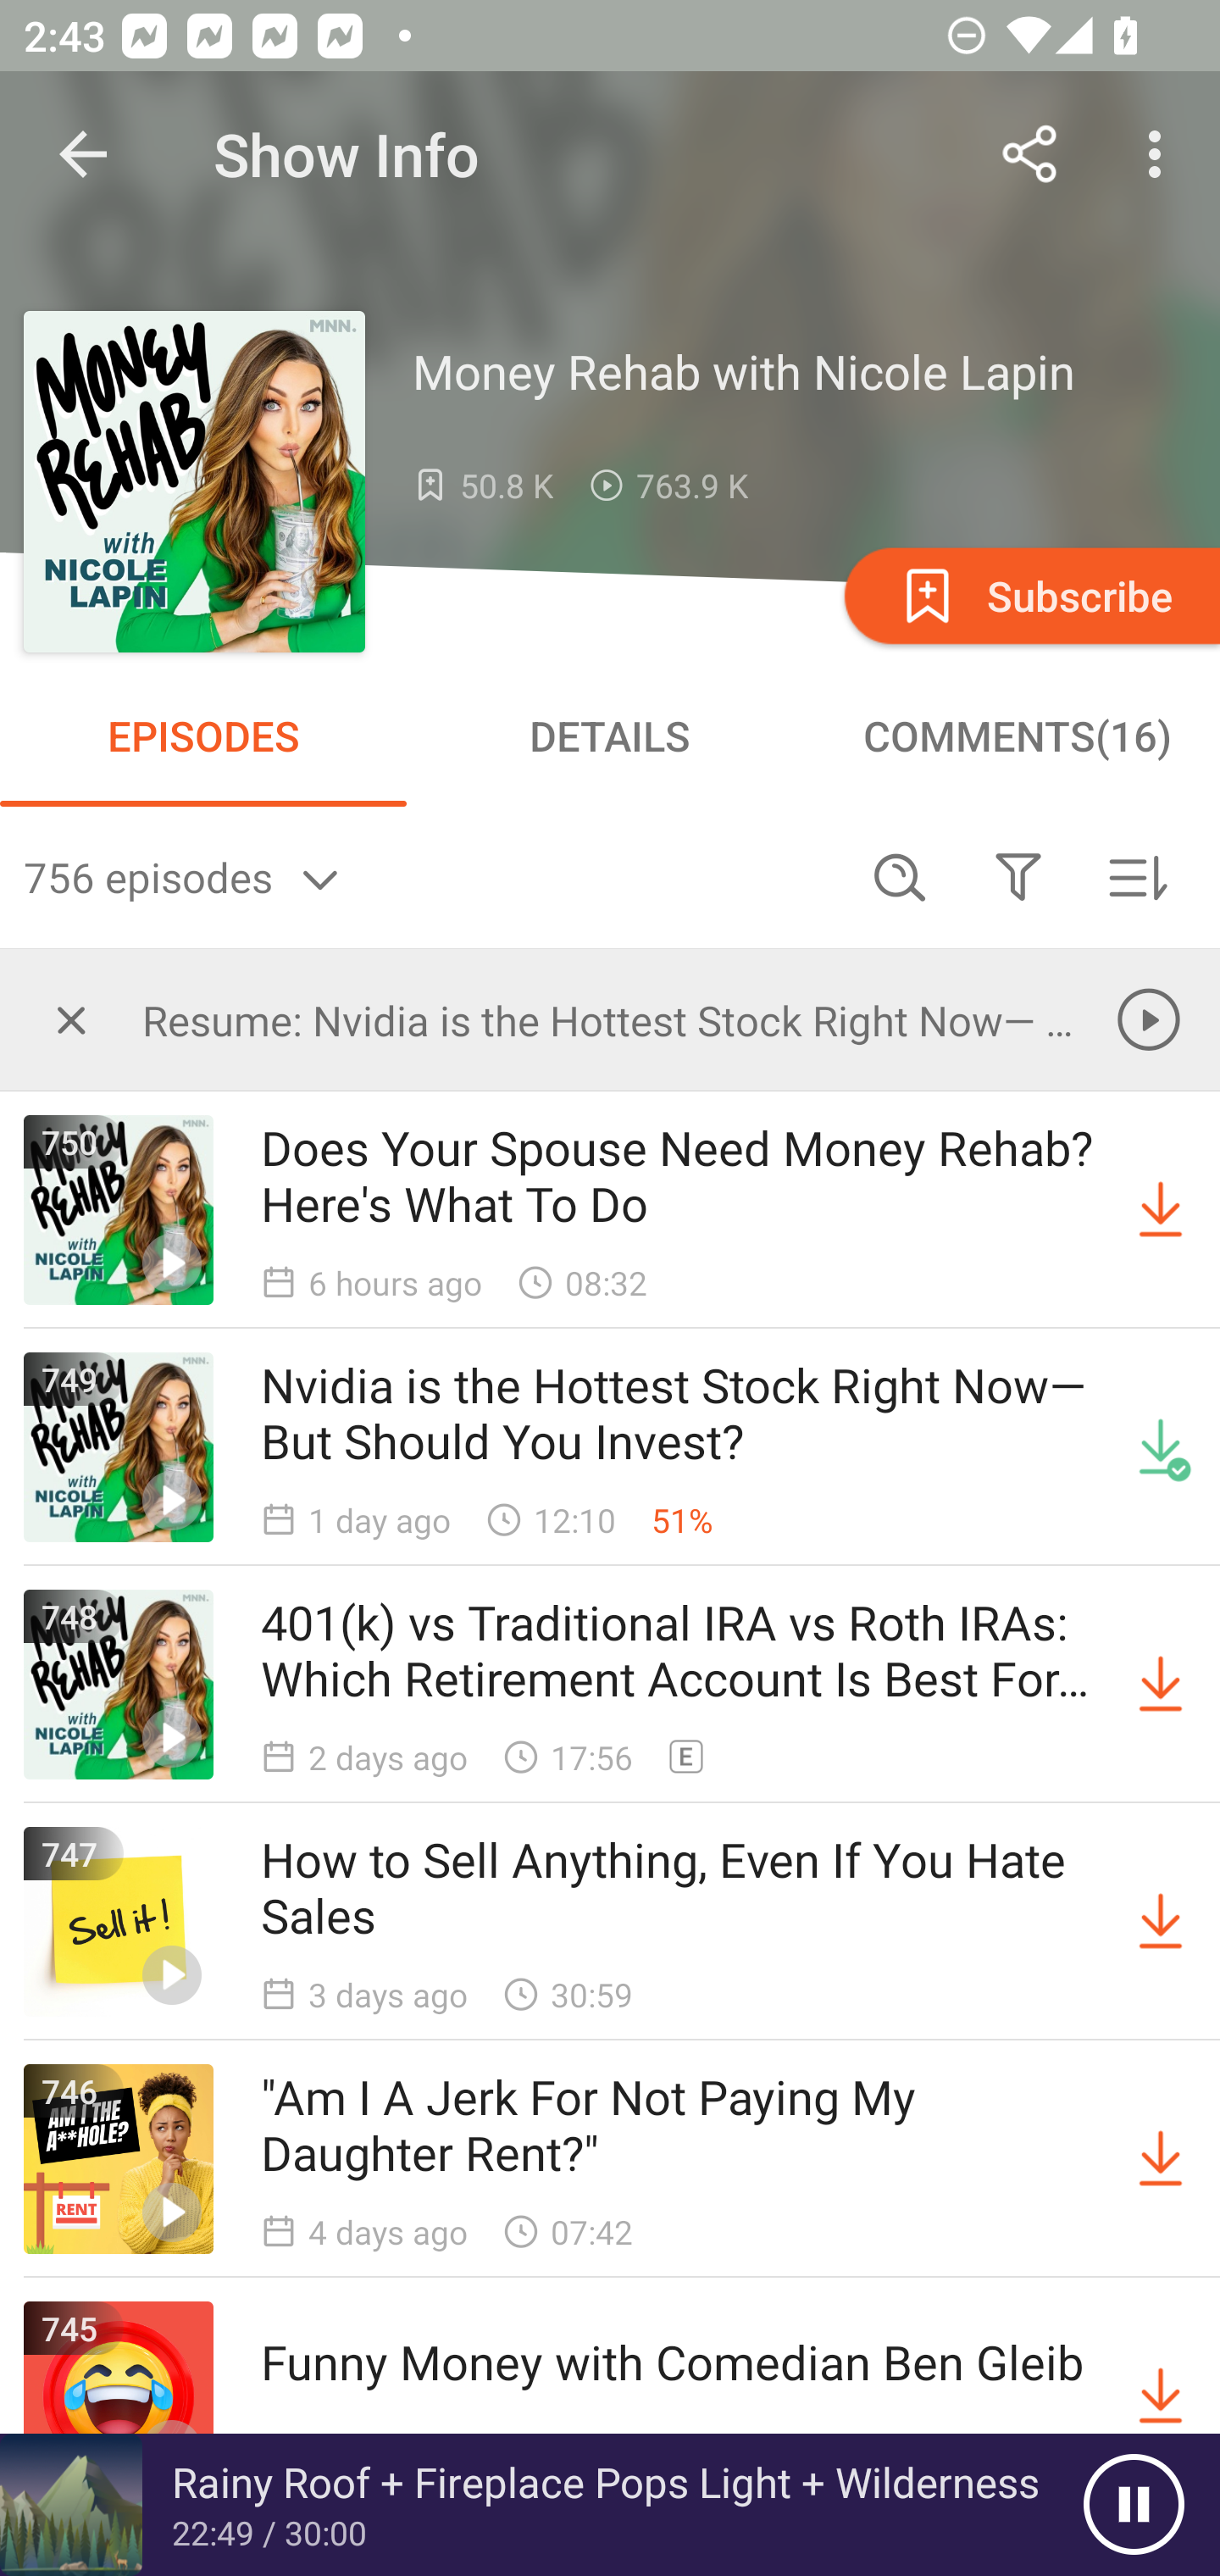  What do you see at coordinates (1017, 736) in the screenshot?
I see `COMMENTS(16)` at bounding box center [1017, 736].